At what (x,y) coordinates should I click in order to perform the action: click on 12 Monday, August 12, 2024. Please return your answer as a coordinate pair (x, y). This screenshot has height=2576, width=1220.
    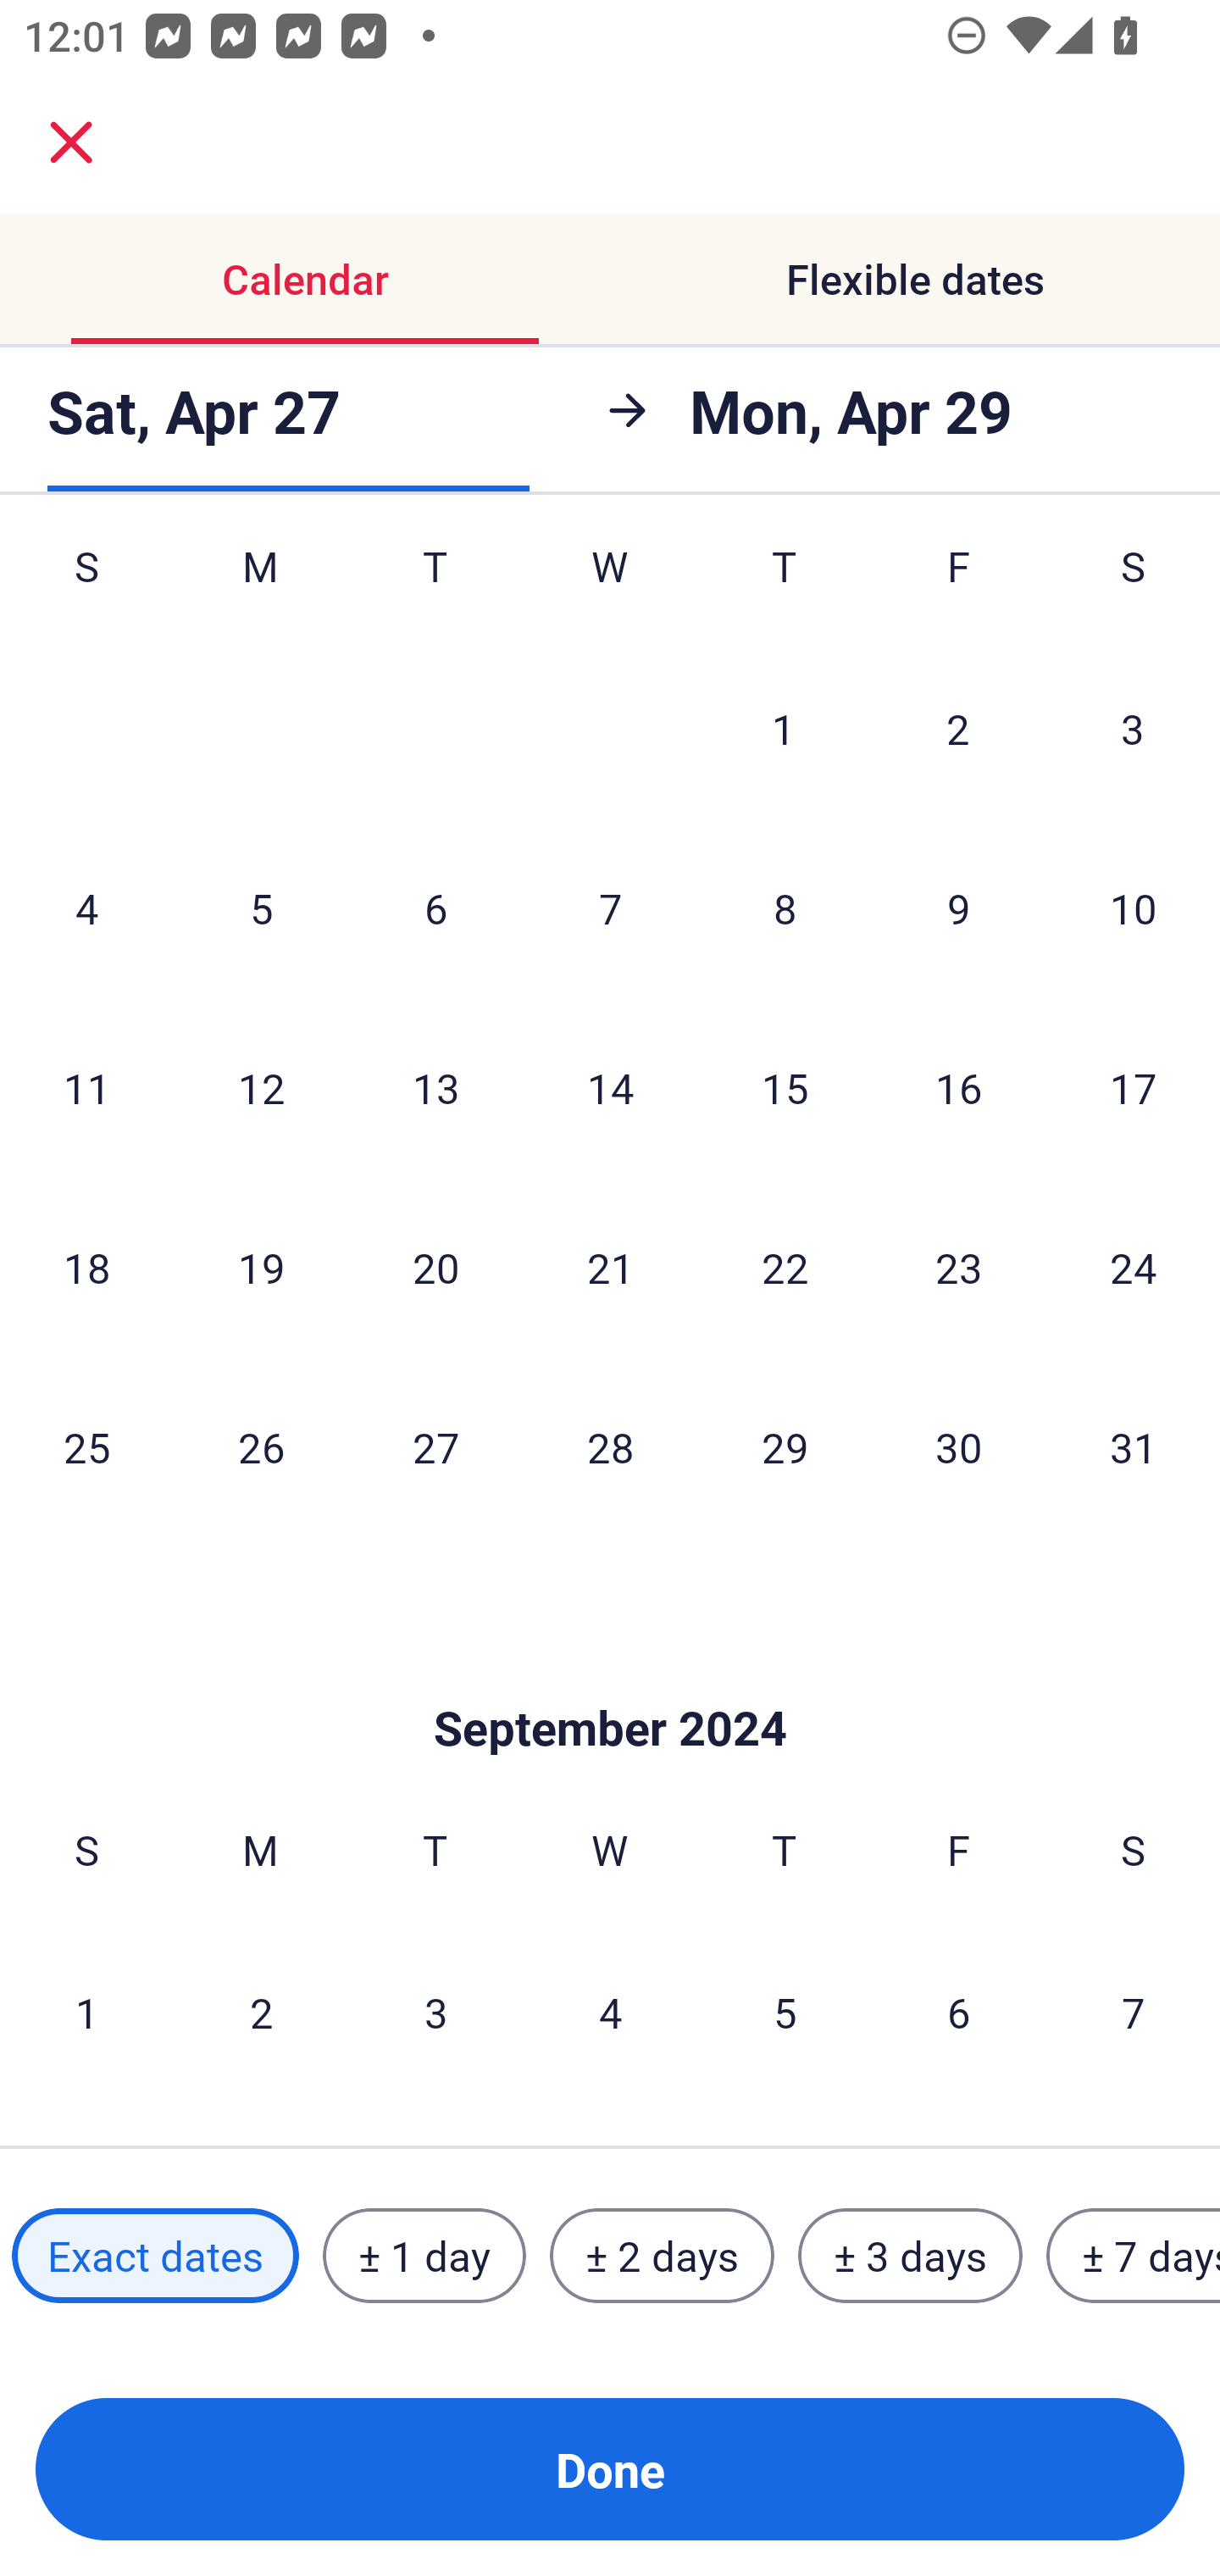
    Looking at the image, I should click on (261, 1086).